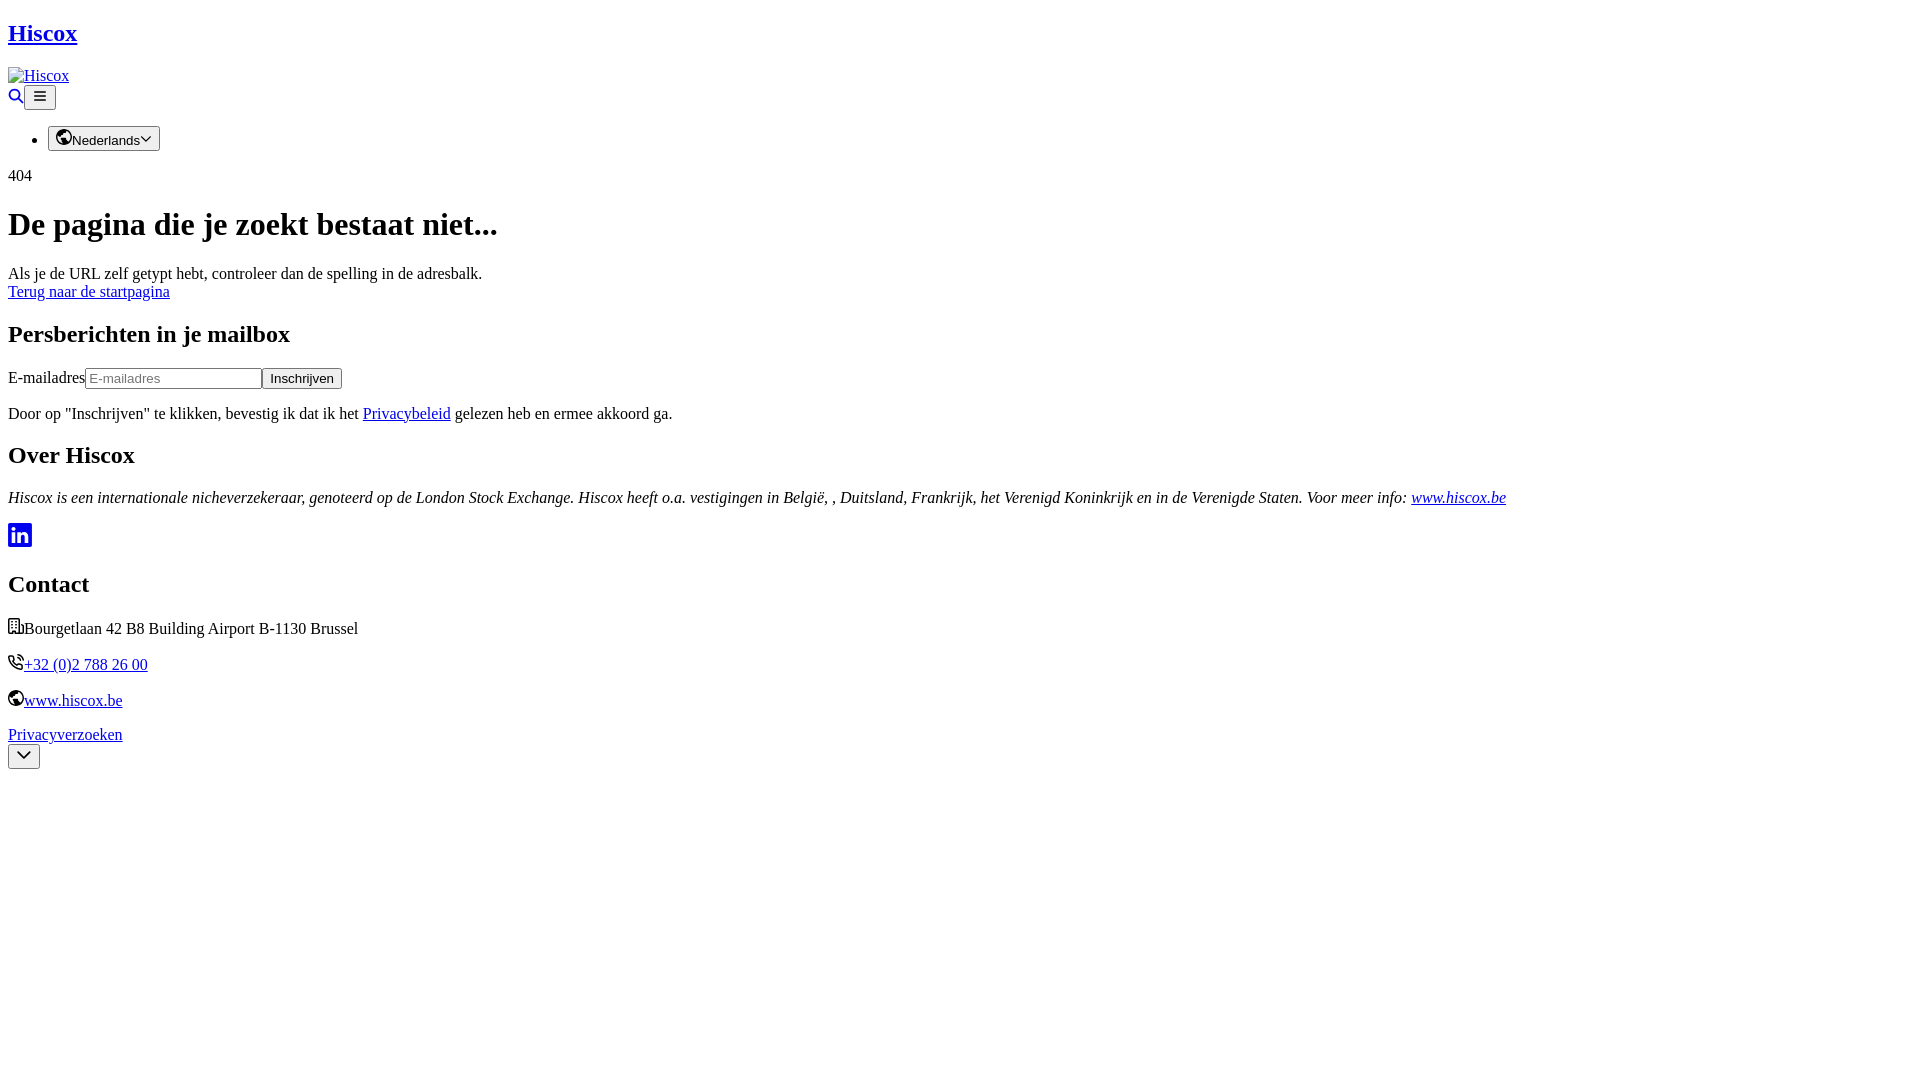 The image size is (1920, 1080). What do you see at coordinates (65, 734) in the screenshot?
I see `Privacyverzoeken` at bounding box center [65, 734].